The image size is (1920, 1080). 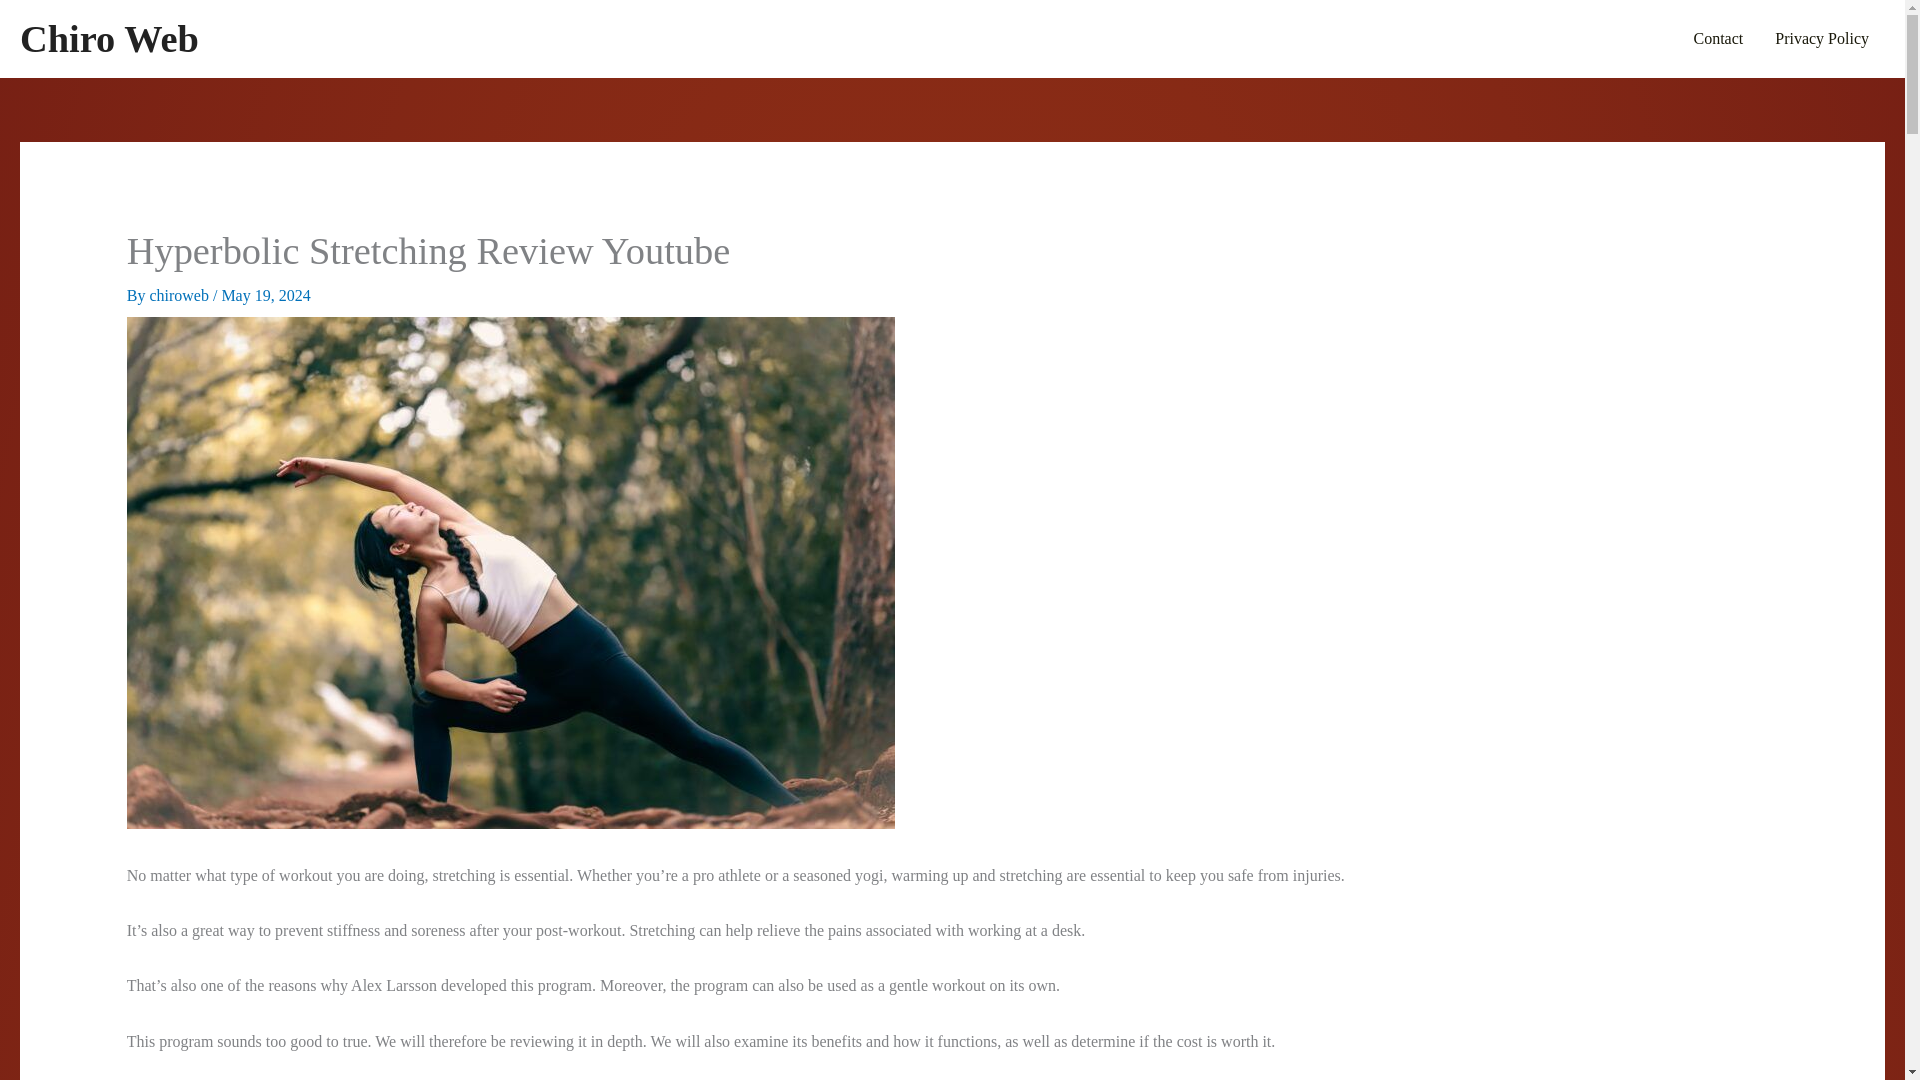 I want to click on Privacy Policy, so click(x=1822, y=38).